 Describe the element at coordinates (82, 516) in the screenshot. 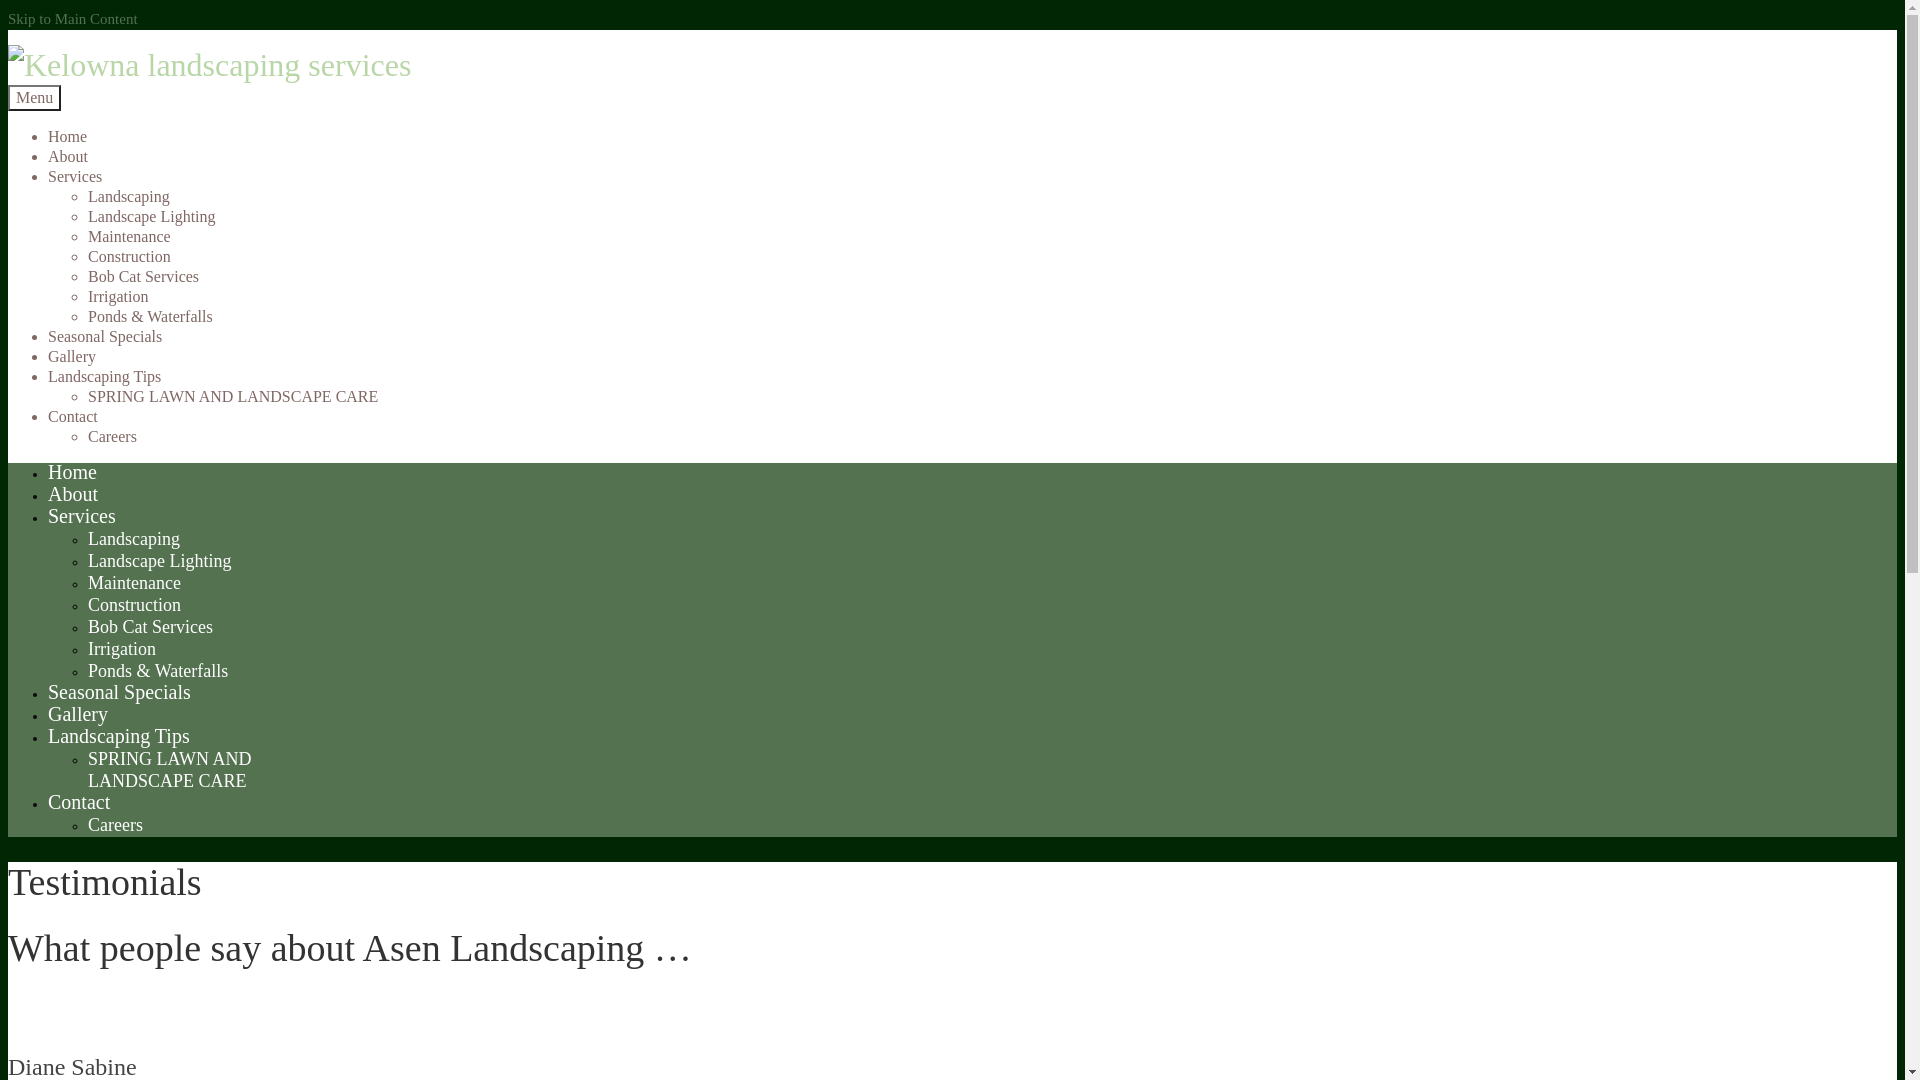

I see `Services` at that location.